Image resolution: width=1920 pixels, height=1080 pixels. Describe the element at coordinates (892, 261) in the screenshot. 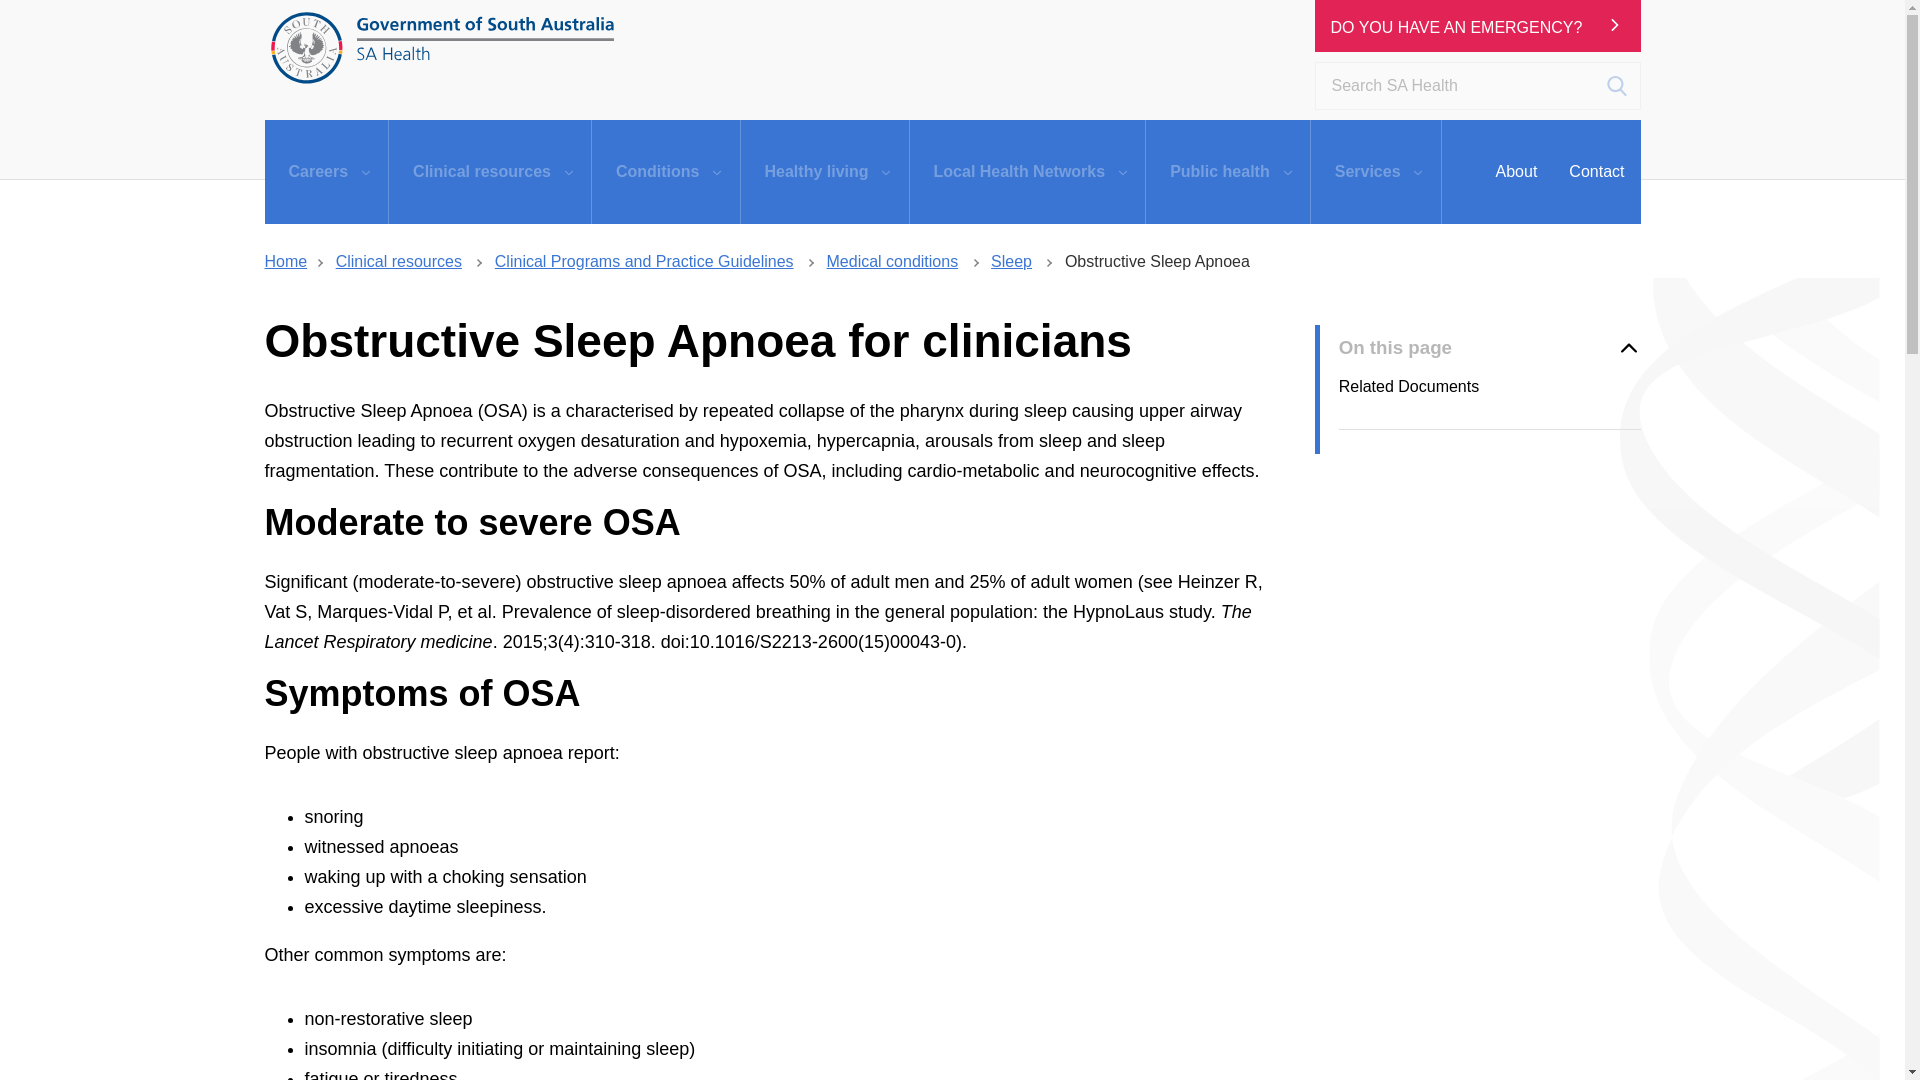

I see `Medical conditions` at that location.